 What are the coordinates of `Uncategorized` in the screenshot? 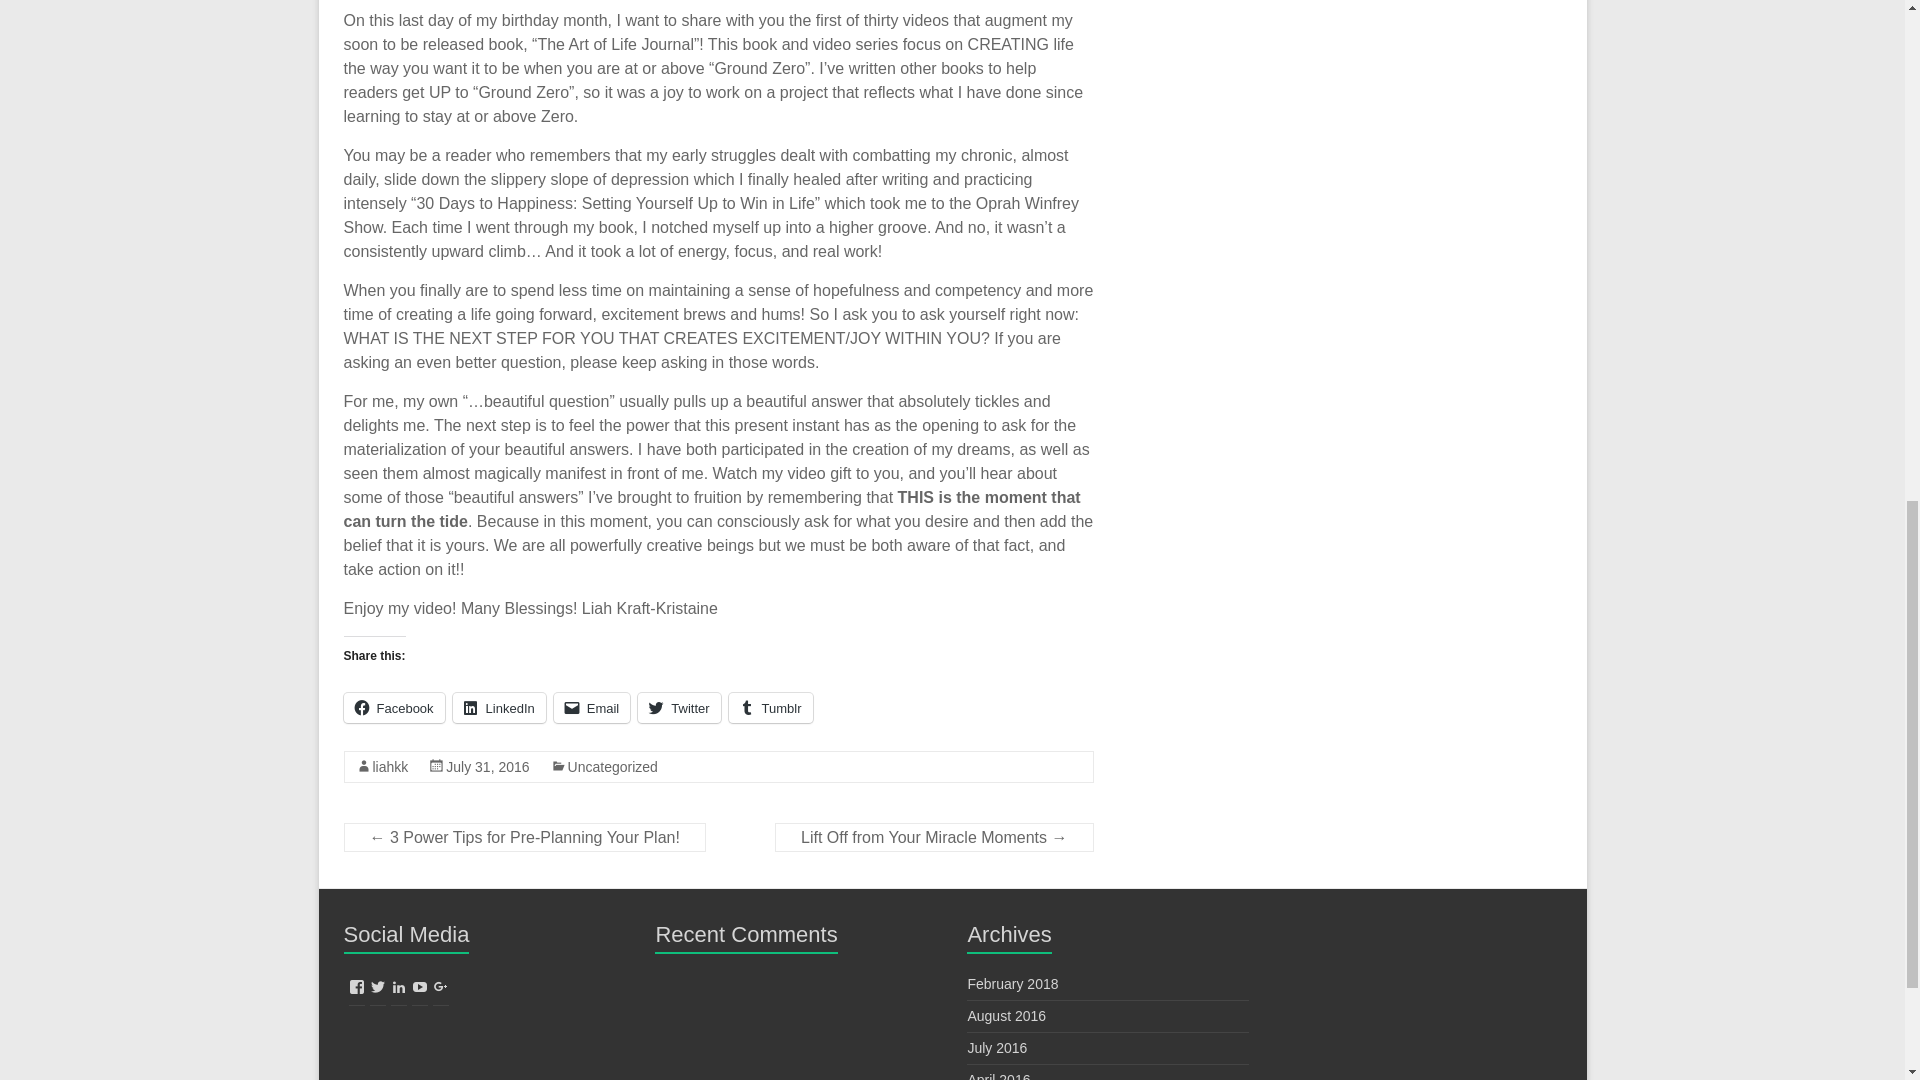 It's located at (613, 767).